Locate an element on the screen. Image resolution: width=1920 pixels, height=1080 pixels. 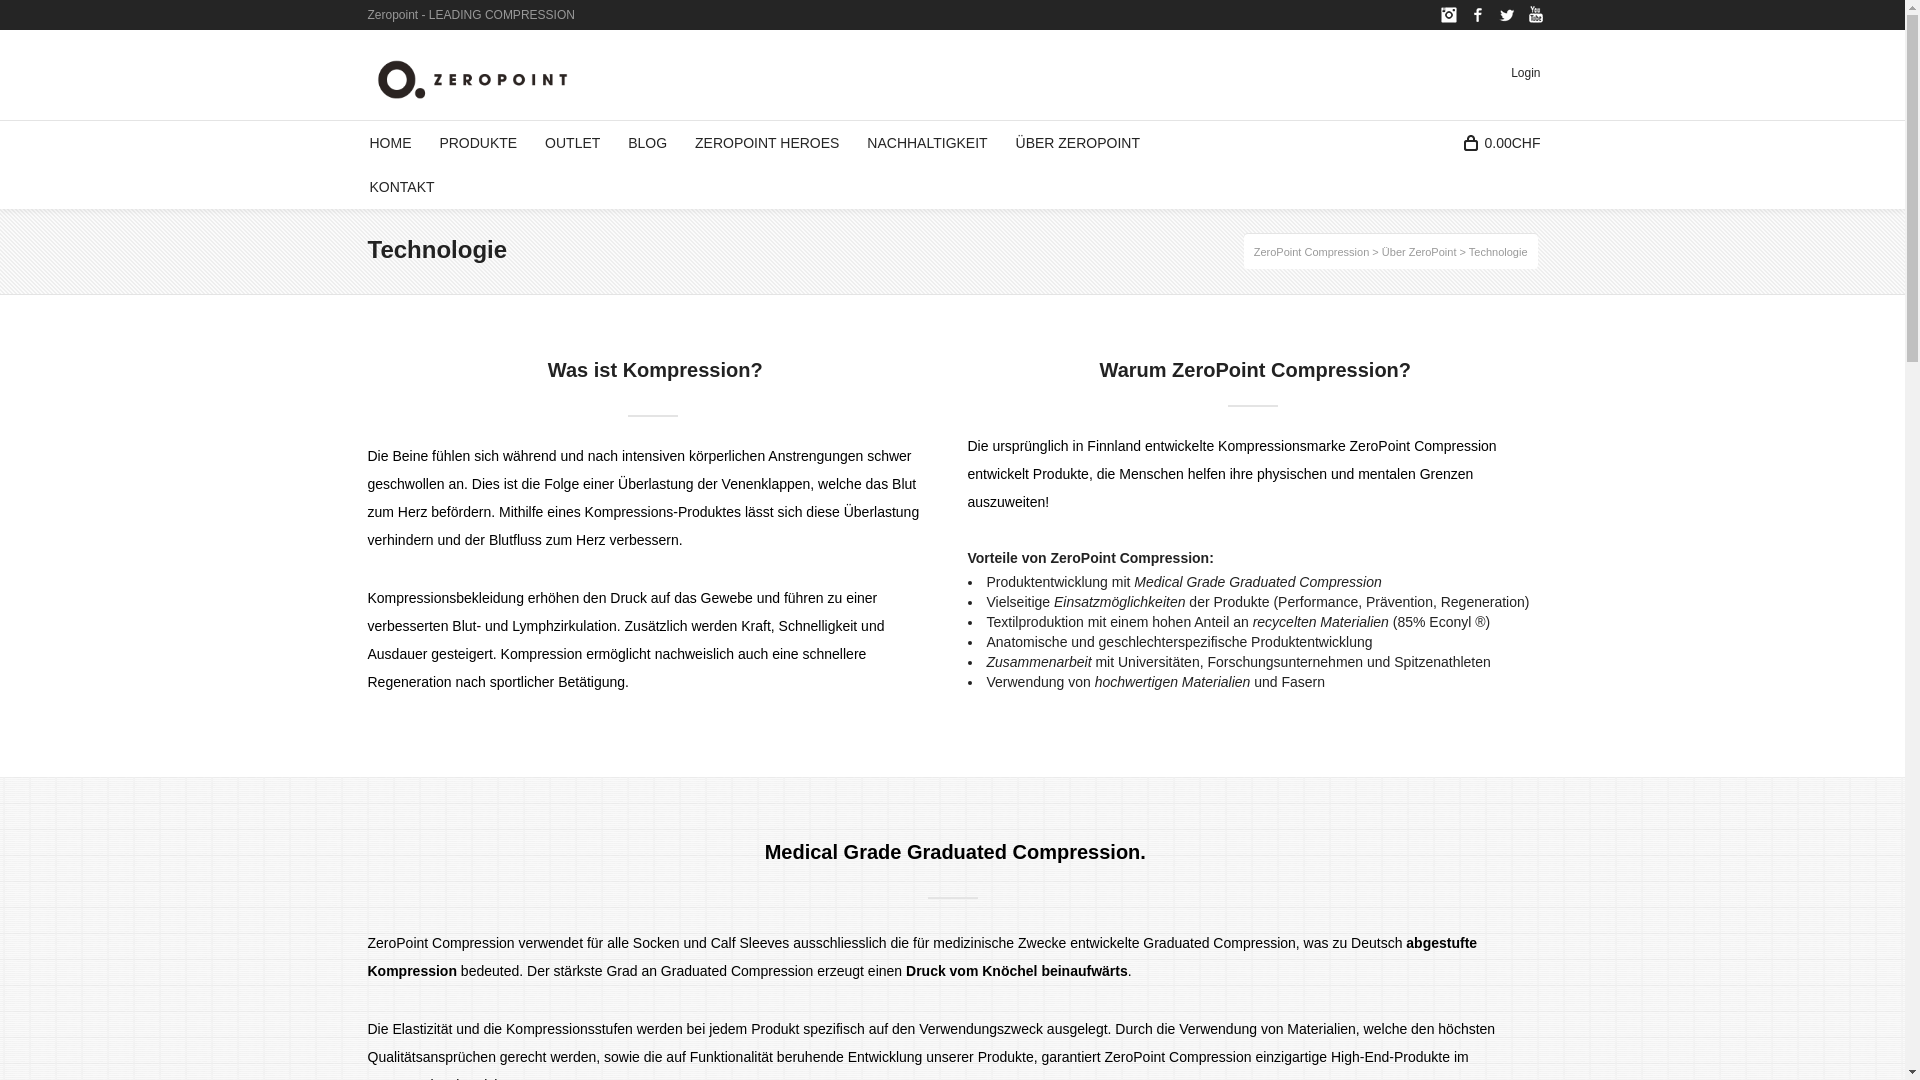
Twitter is located at coordinates (1506, 15).